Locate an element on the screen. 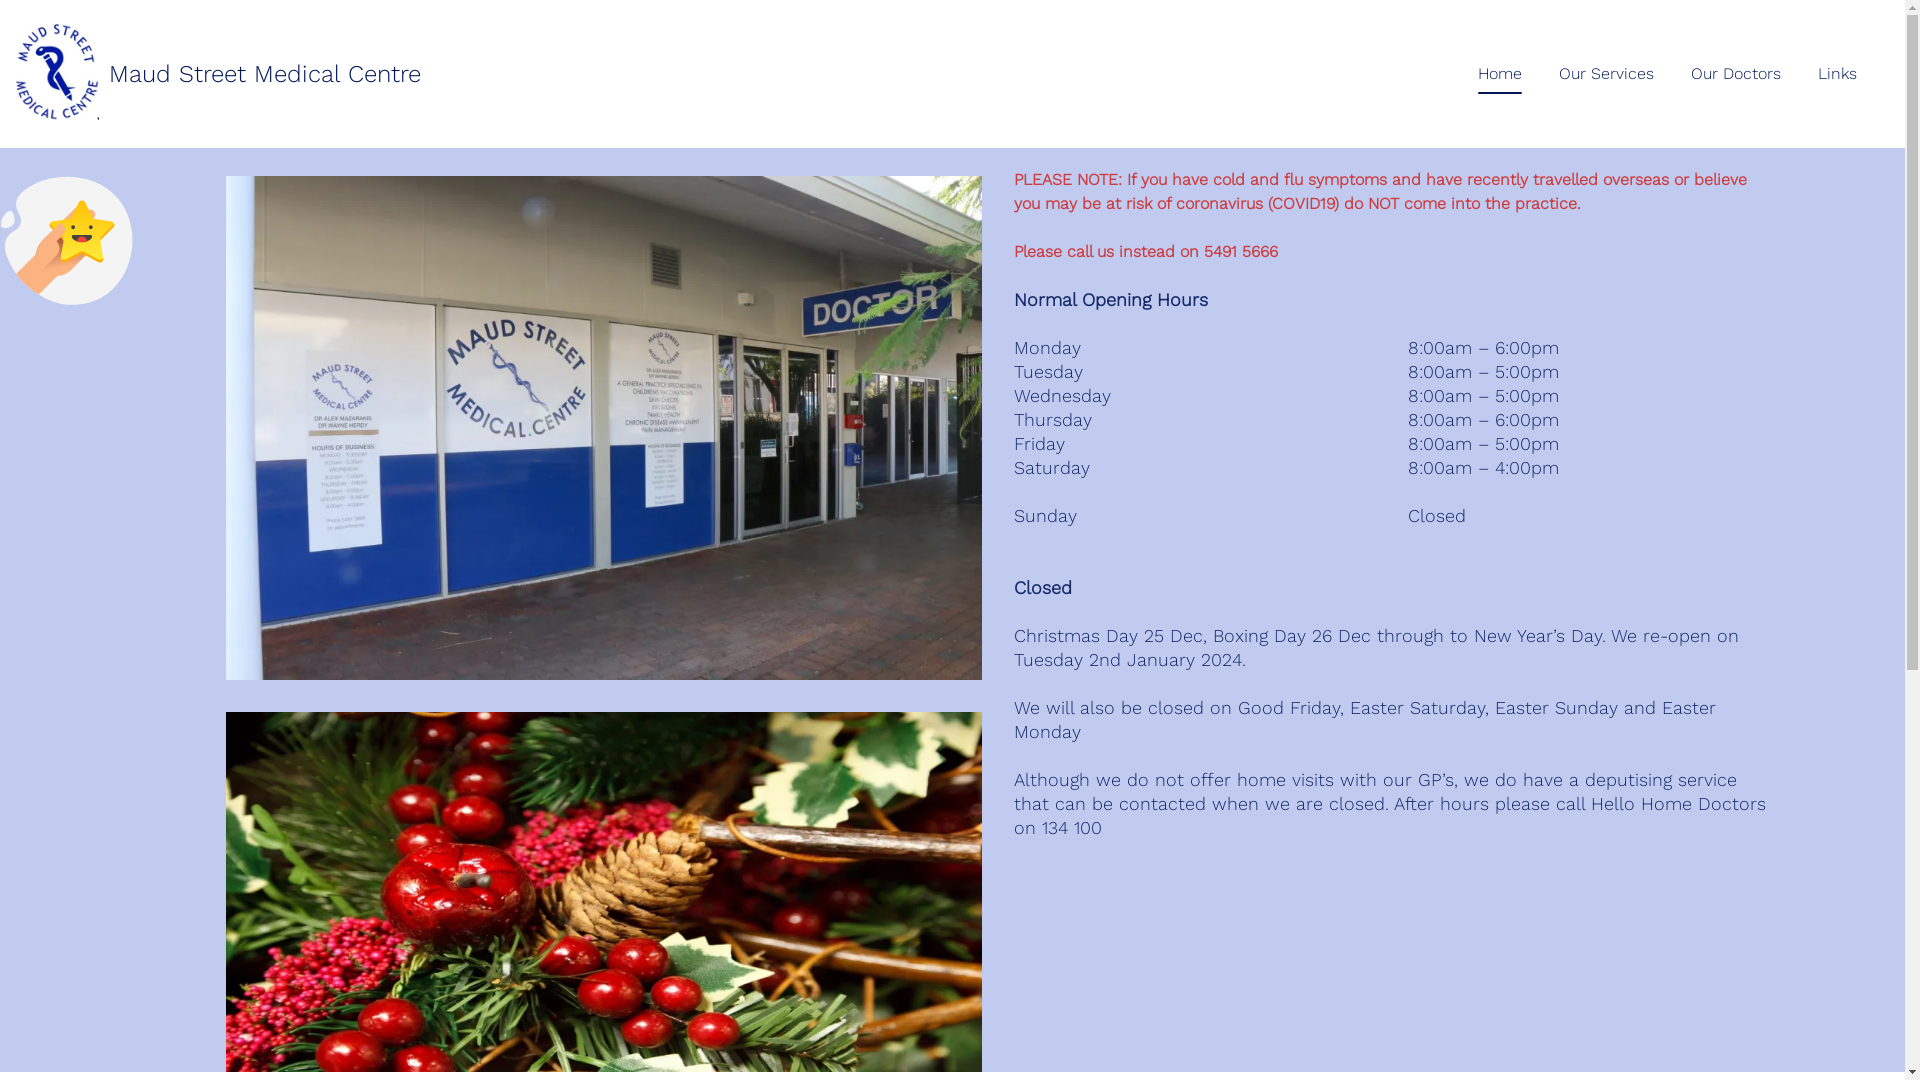 This screenshot has width=1920, height=1080. Our Services is located at coordinates (1606, 74).